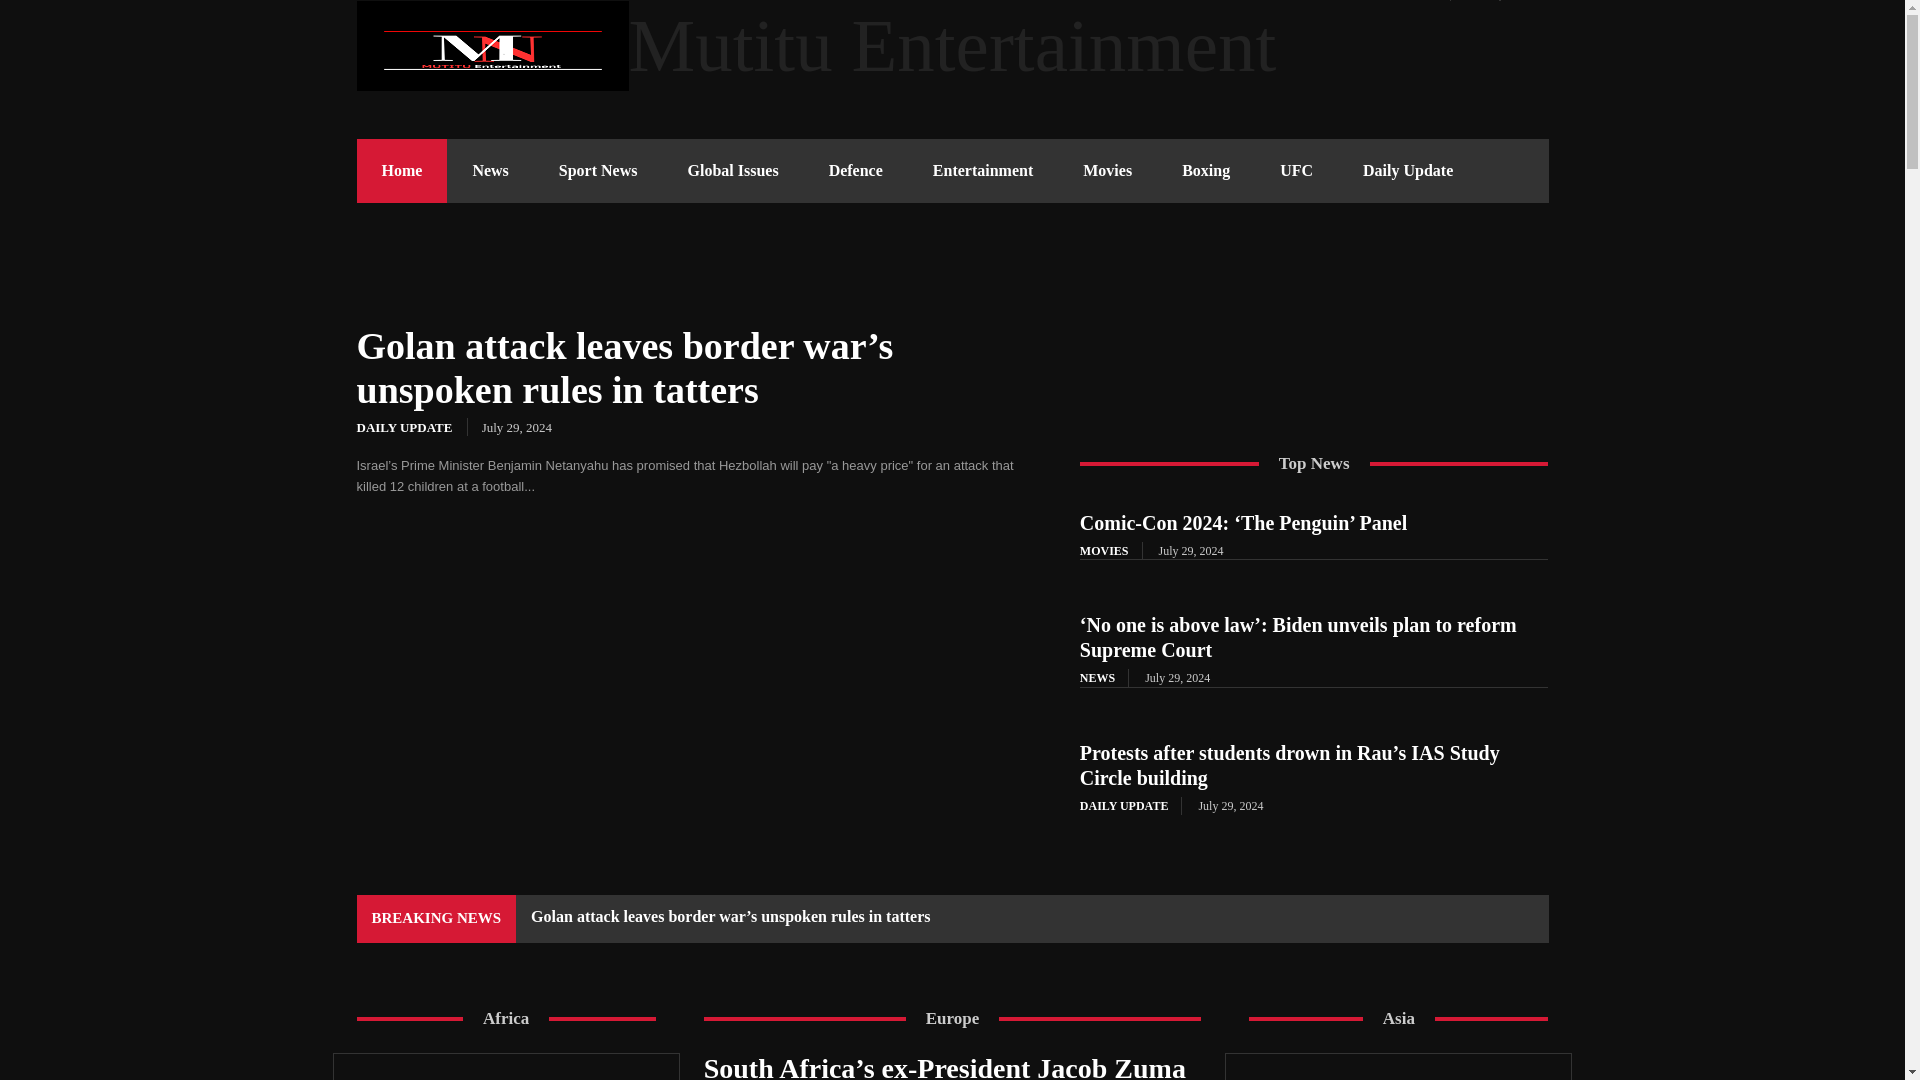  What do you see at coordinates (856, 171) in the screenshot?
I see `Defence` at bounding box center [856, 171].